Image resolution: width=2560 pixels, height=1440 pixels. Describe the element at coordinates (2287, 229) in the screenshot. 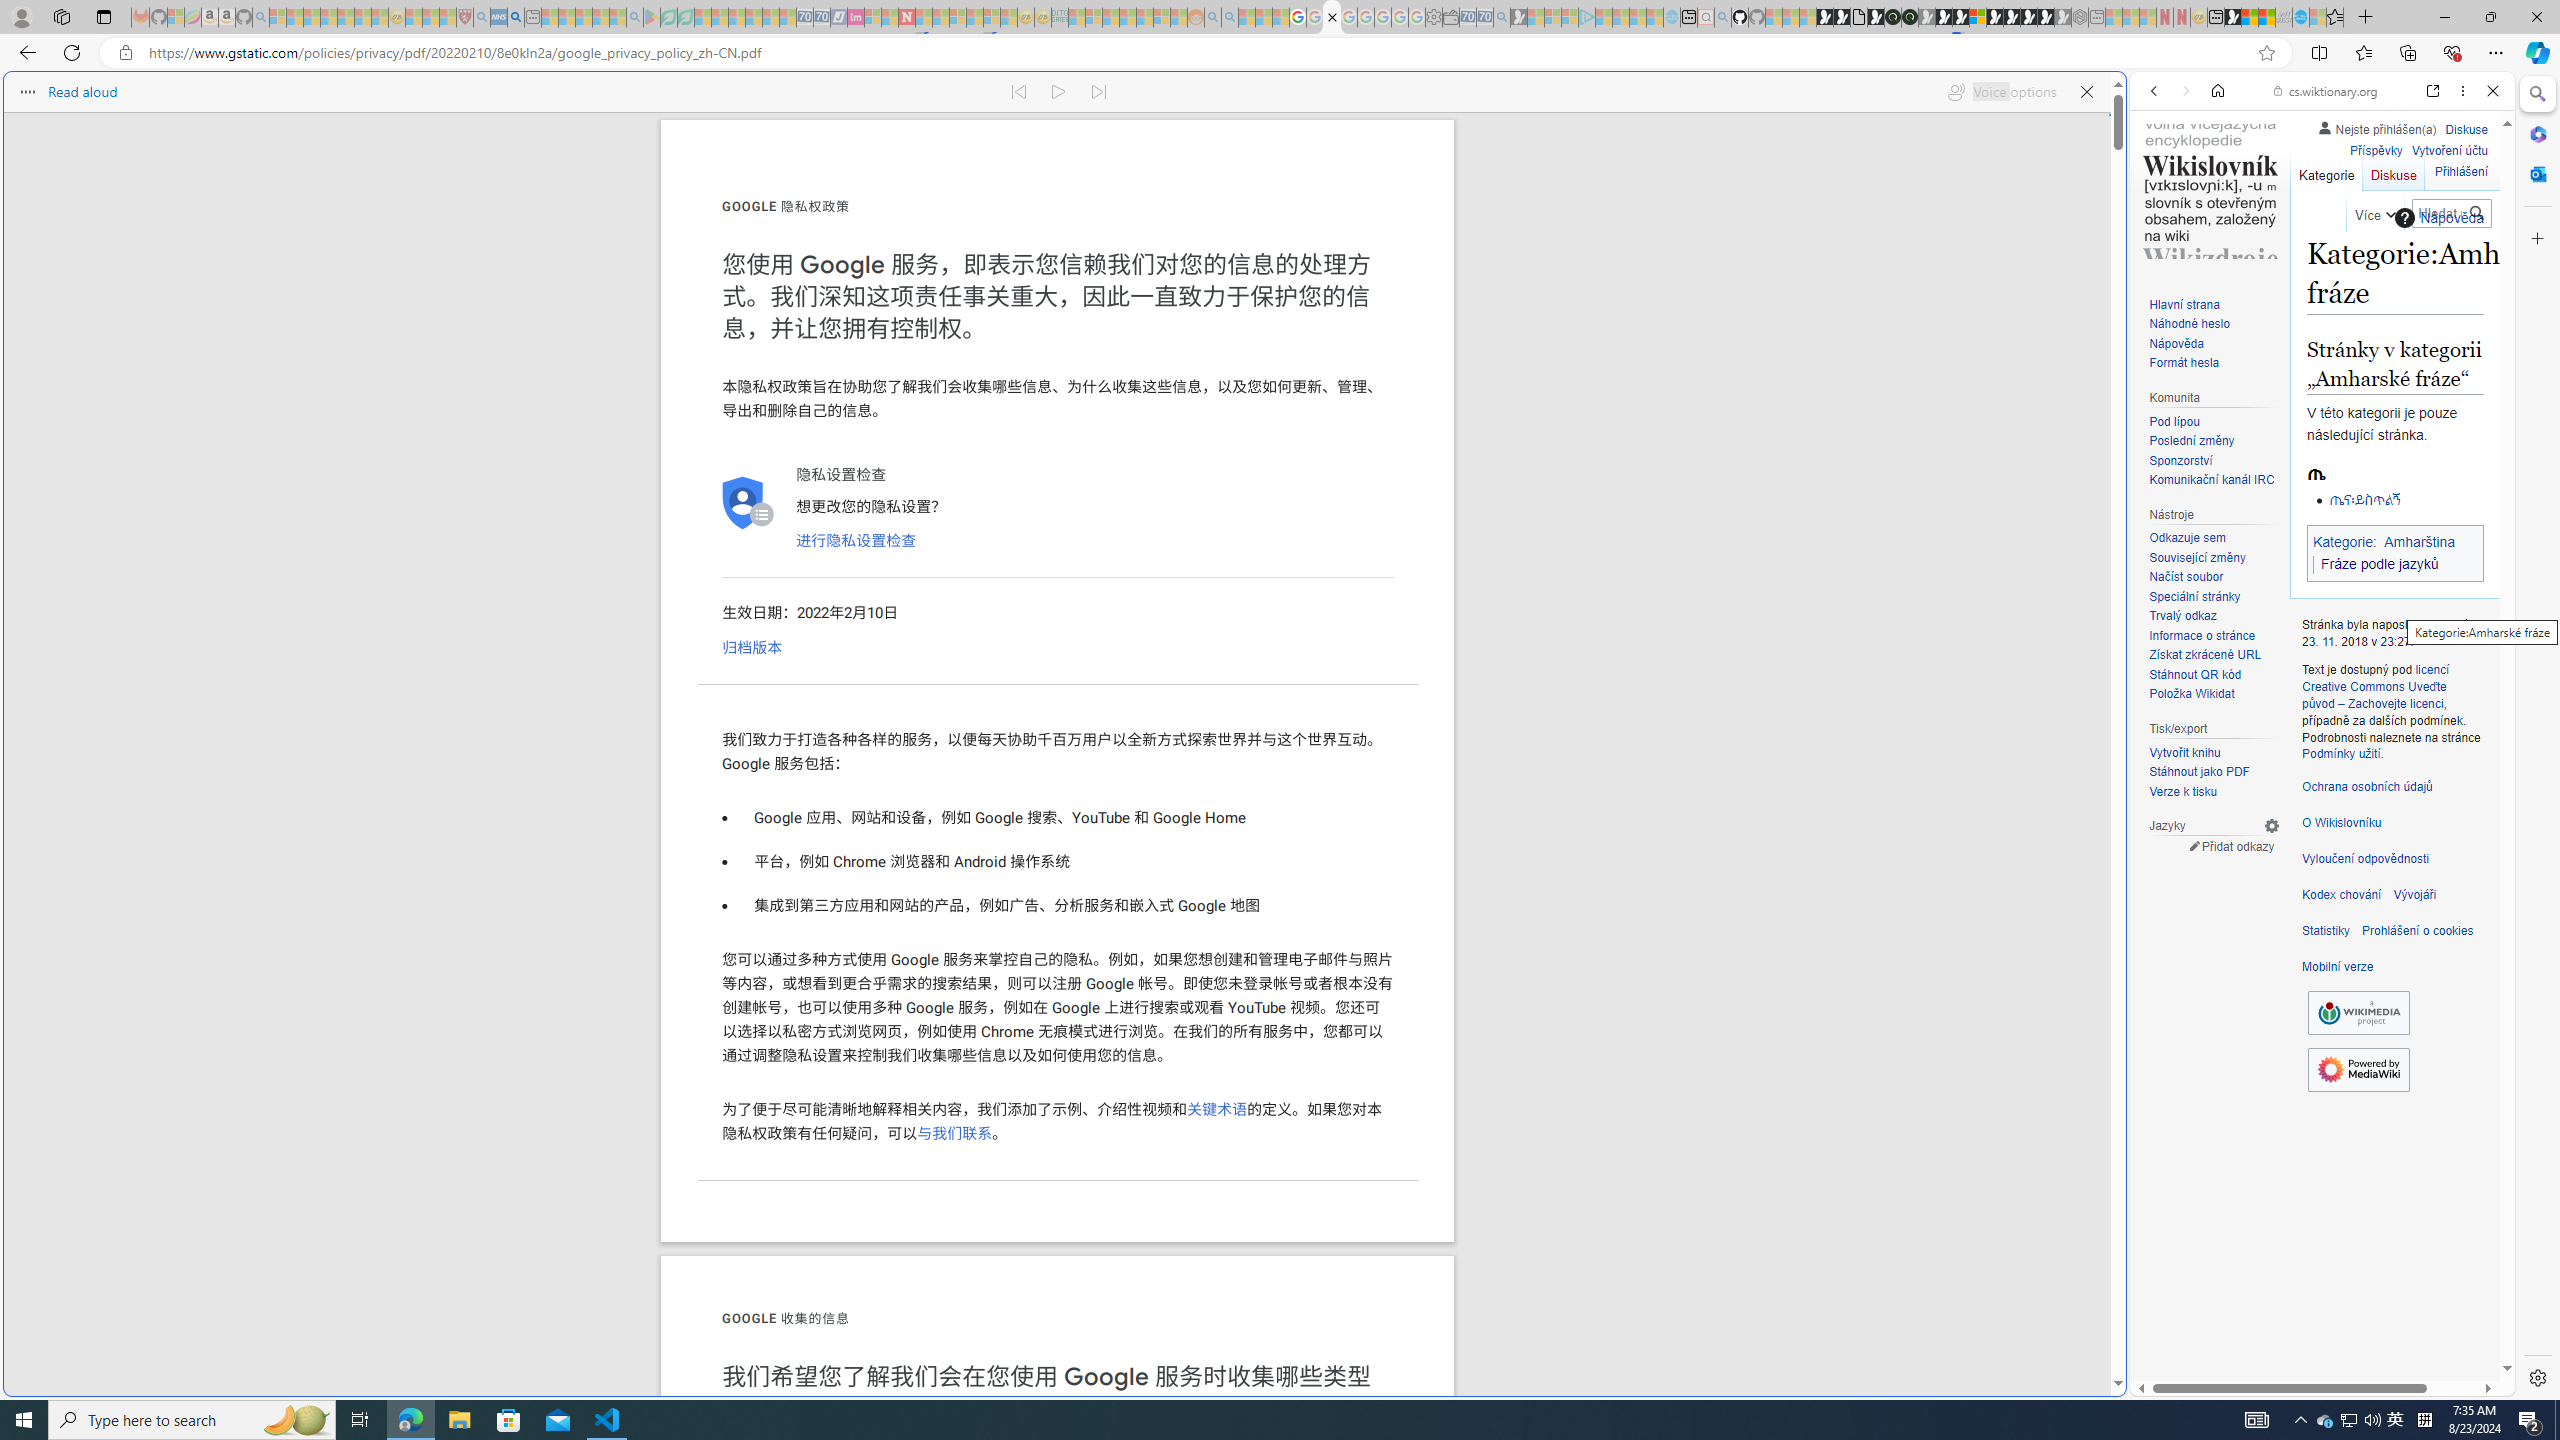

I see `VIDEOS` at that location.